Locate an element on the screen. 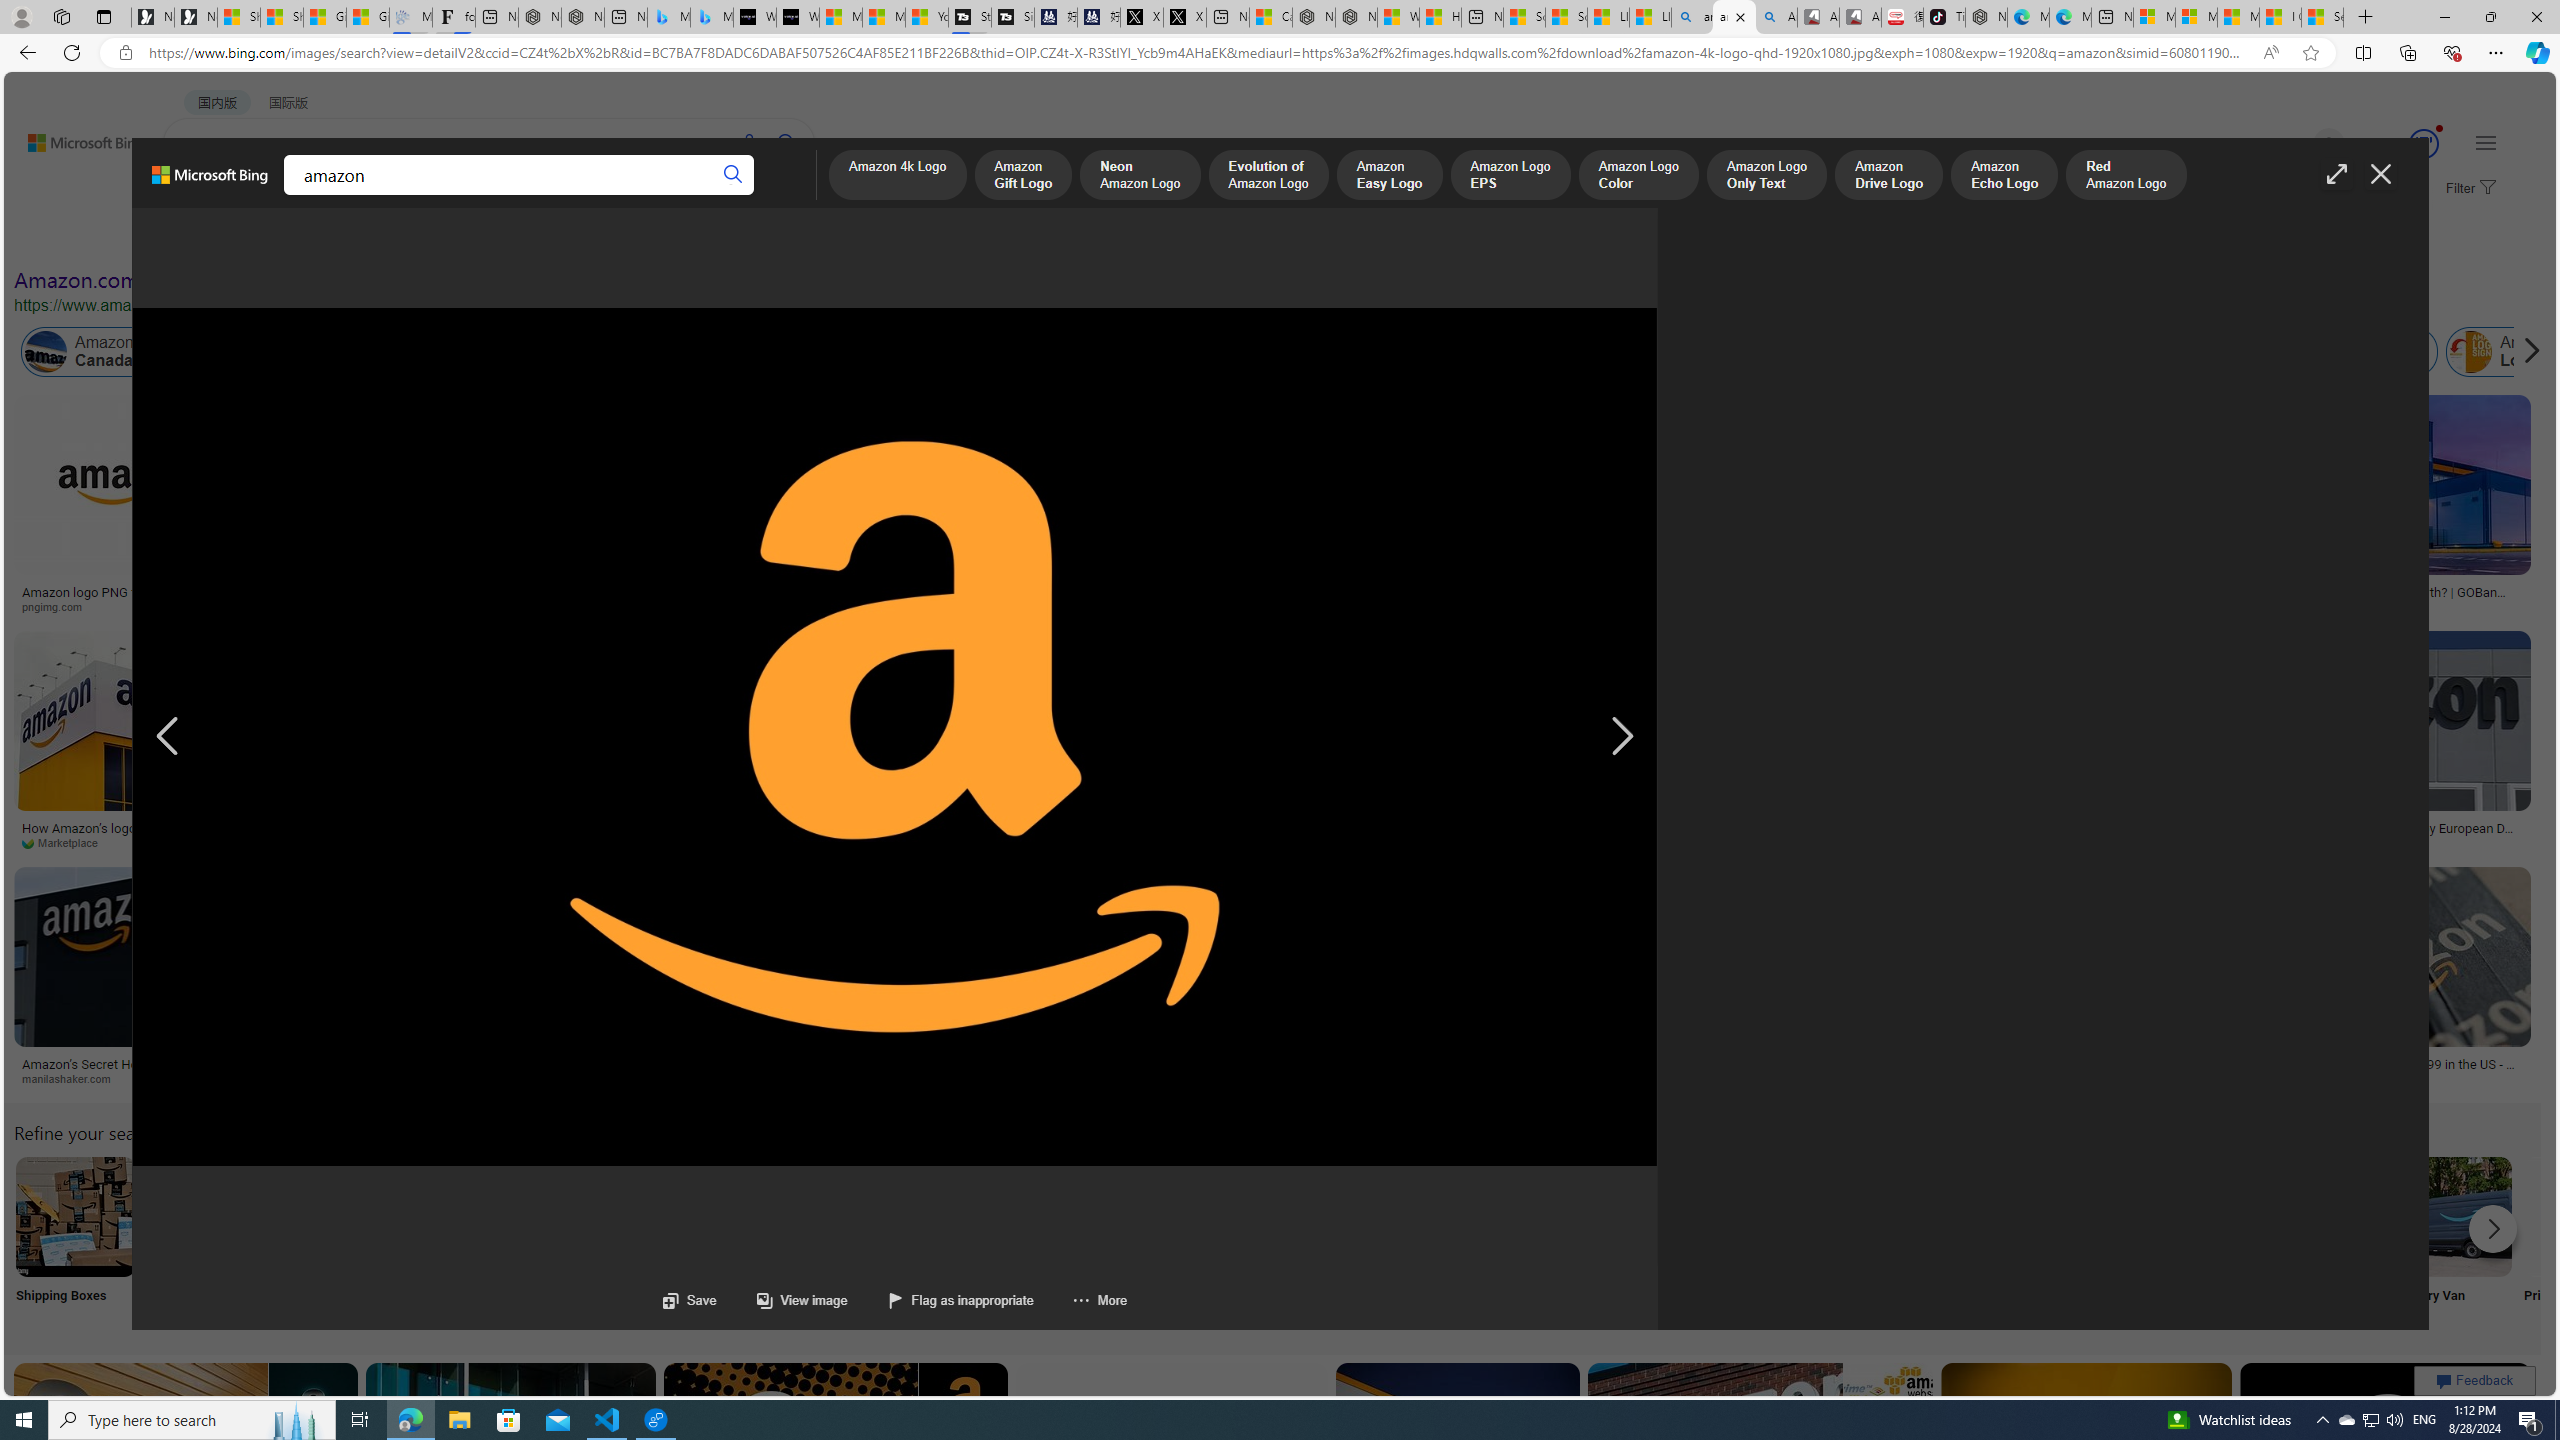  Amazon Echo Dot 4th Gen is located at coordinates (1086, 465).